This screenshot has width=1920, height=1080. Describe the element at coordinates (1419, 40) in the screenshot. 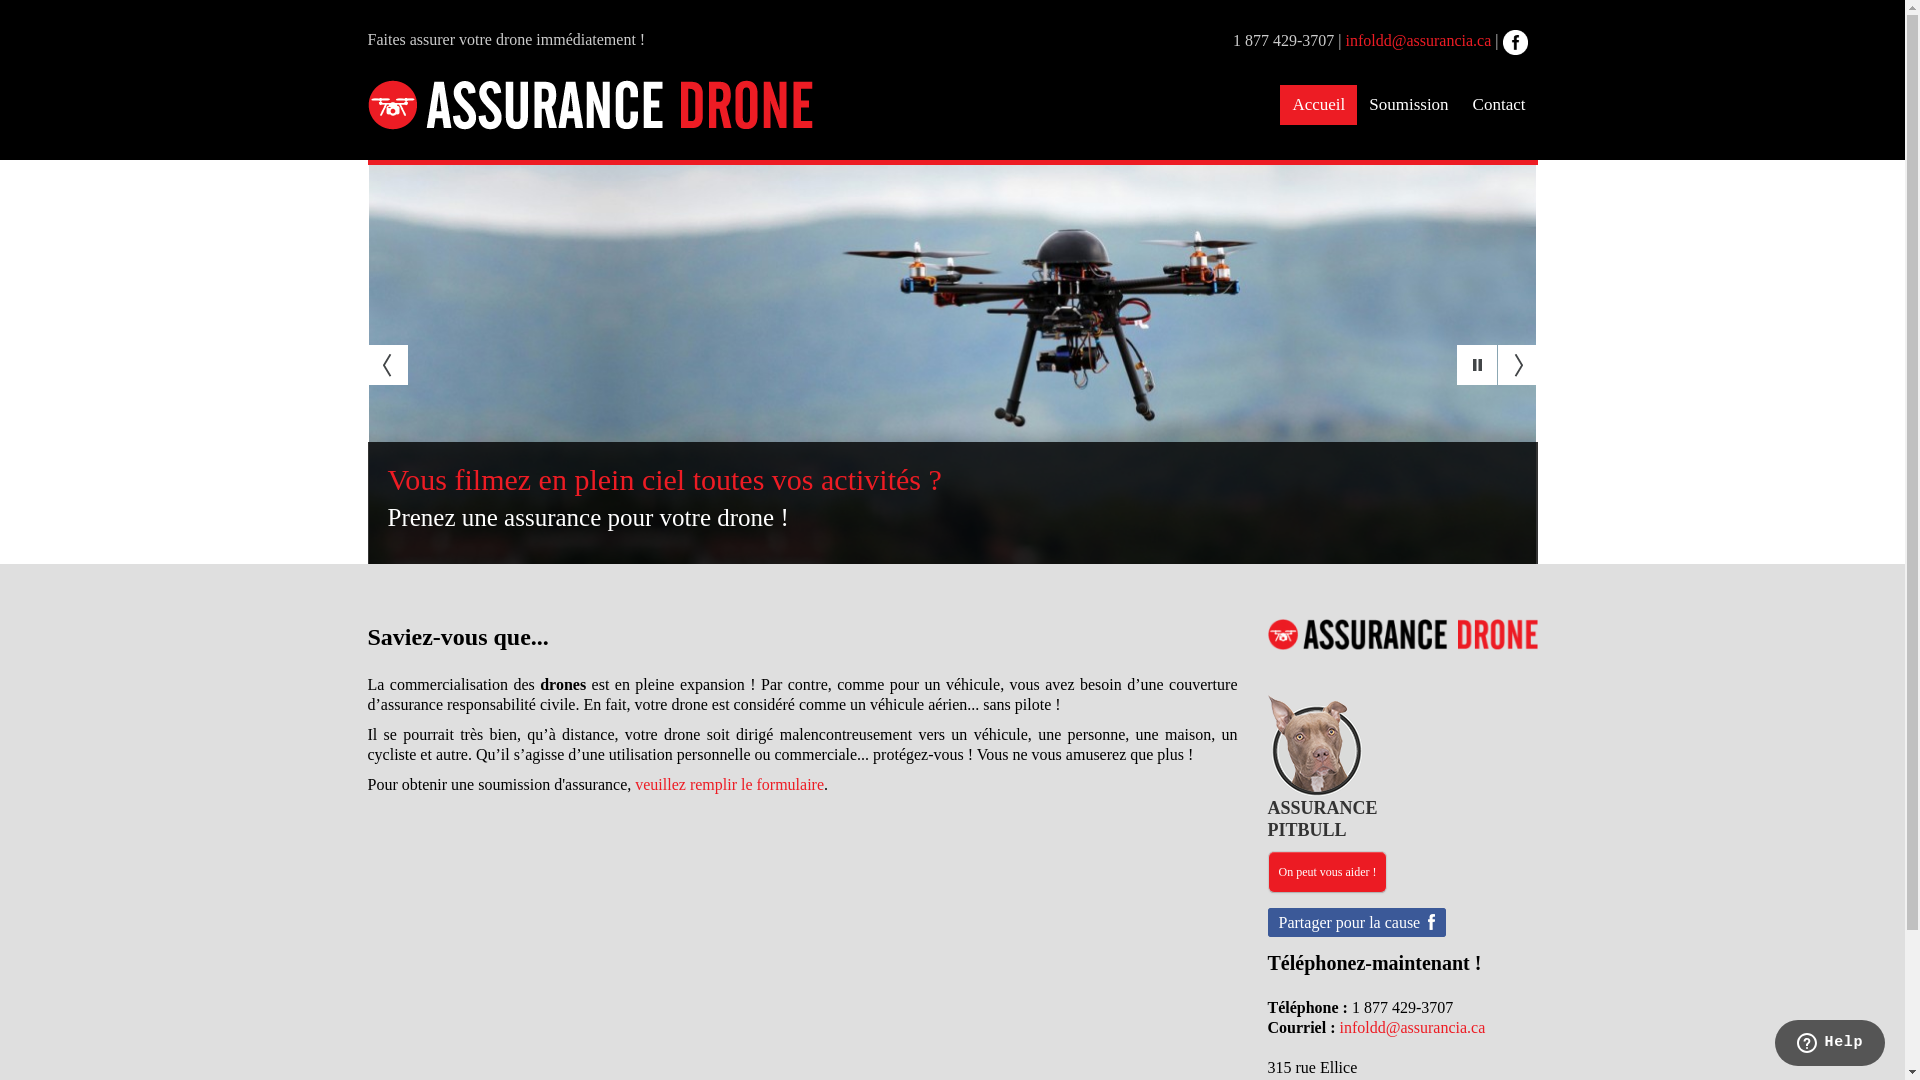

I see `infoldd@assurancia.ca` at that location.